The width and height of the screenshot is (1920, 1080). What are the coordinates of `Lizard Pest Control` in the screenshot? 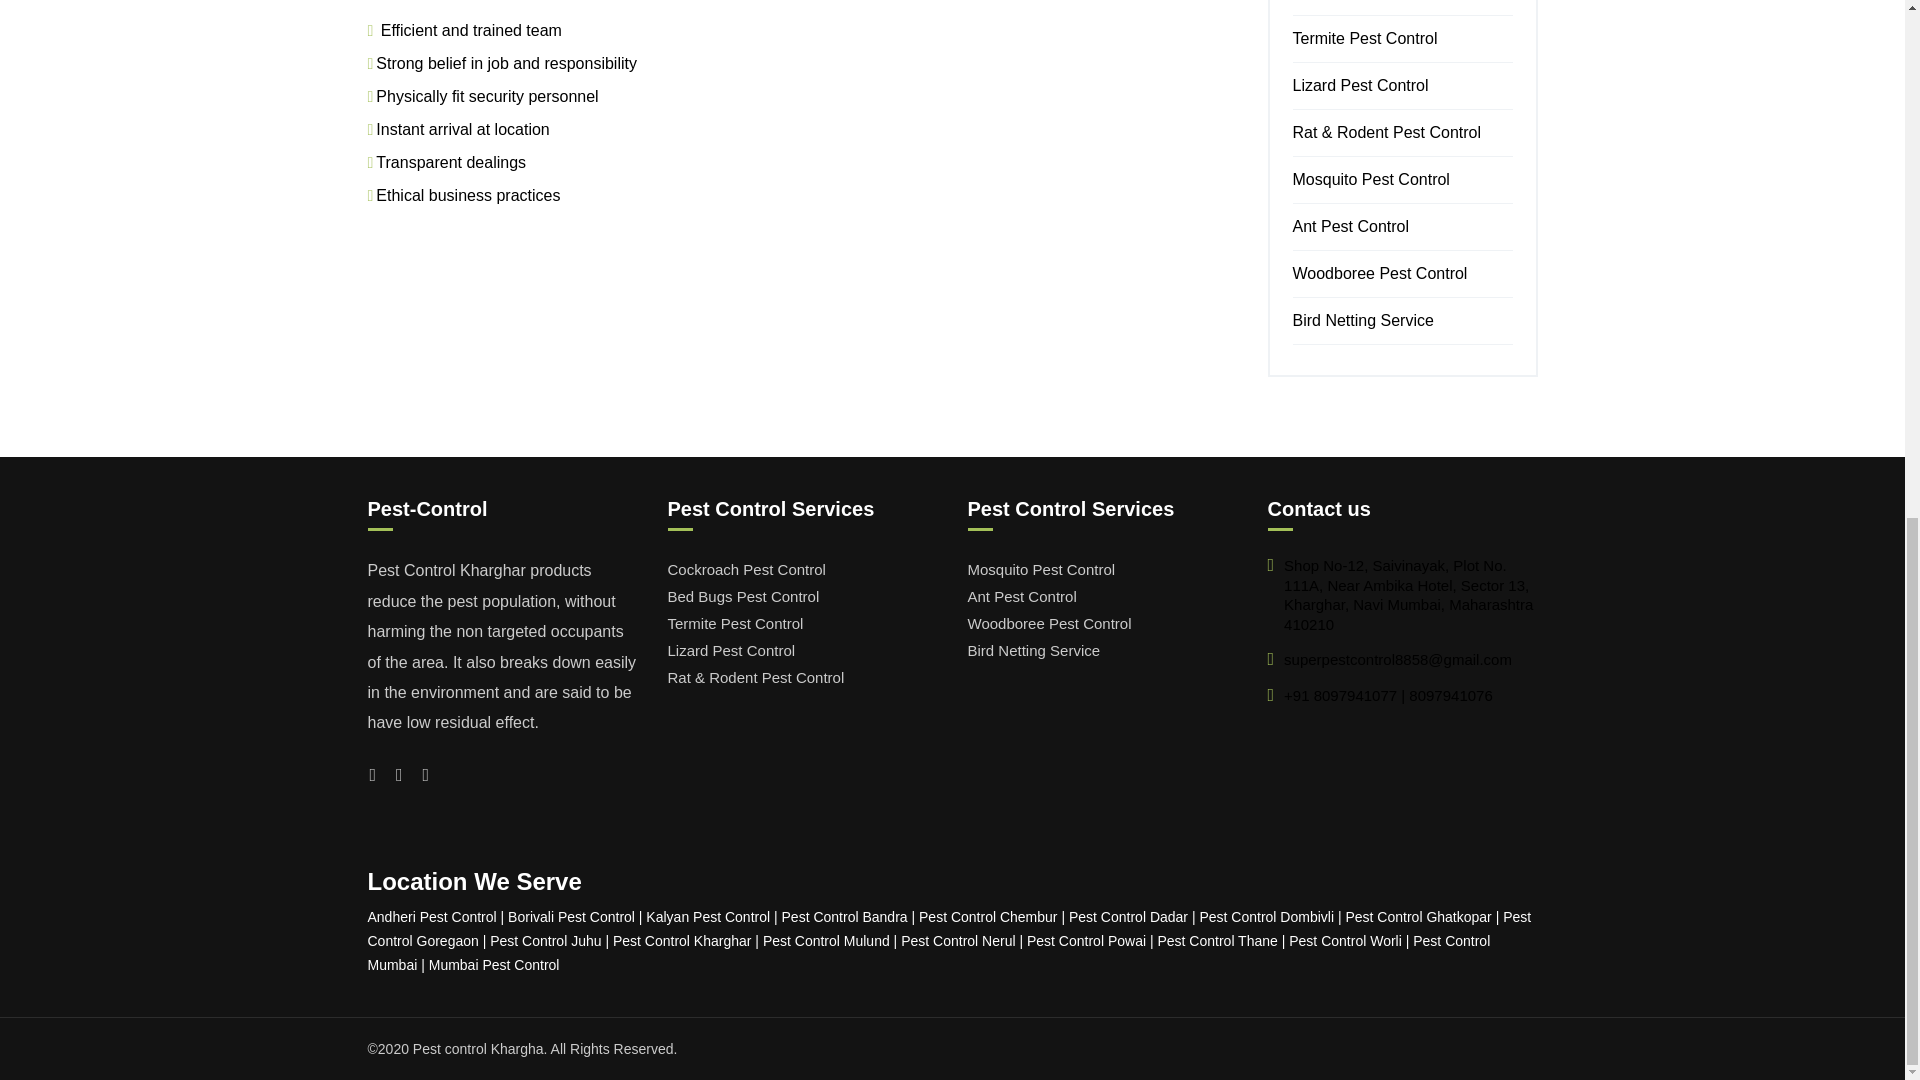 It's located at (1360, 84).